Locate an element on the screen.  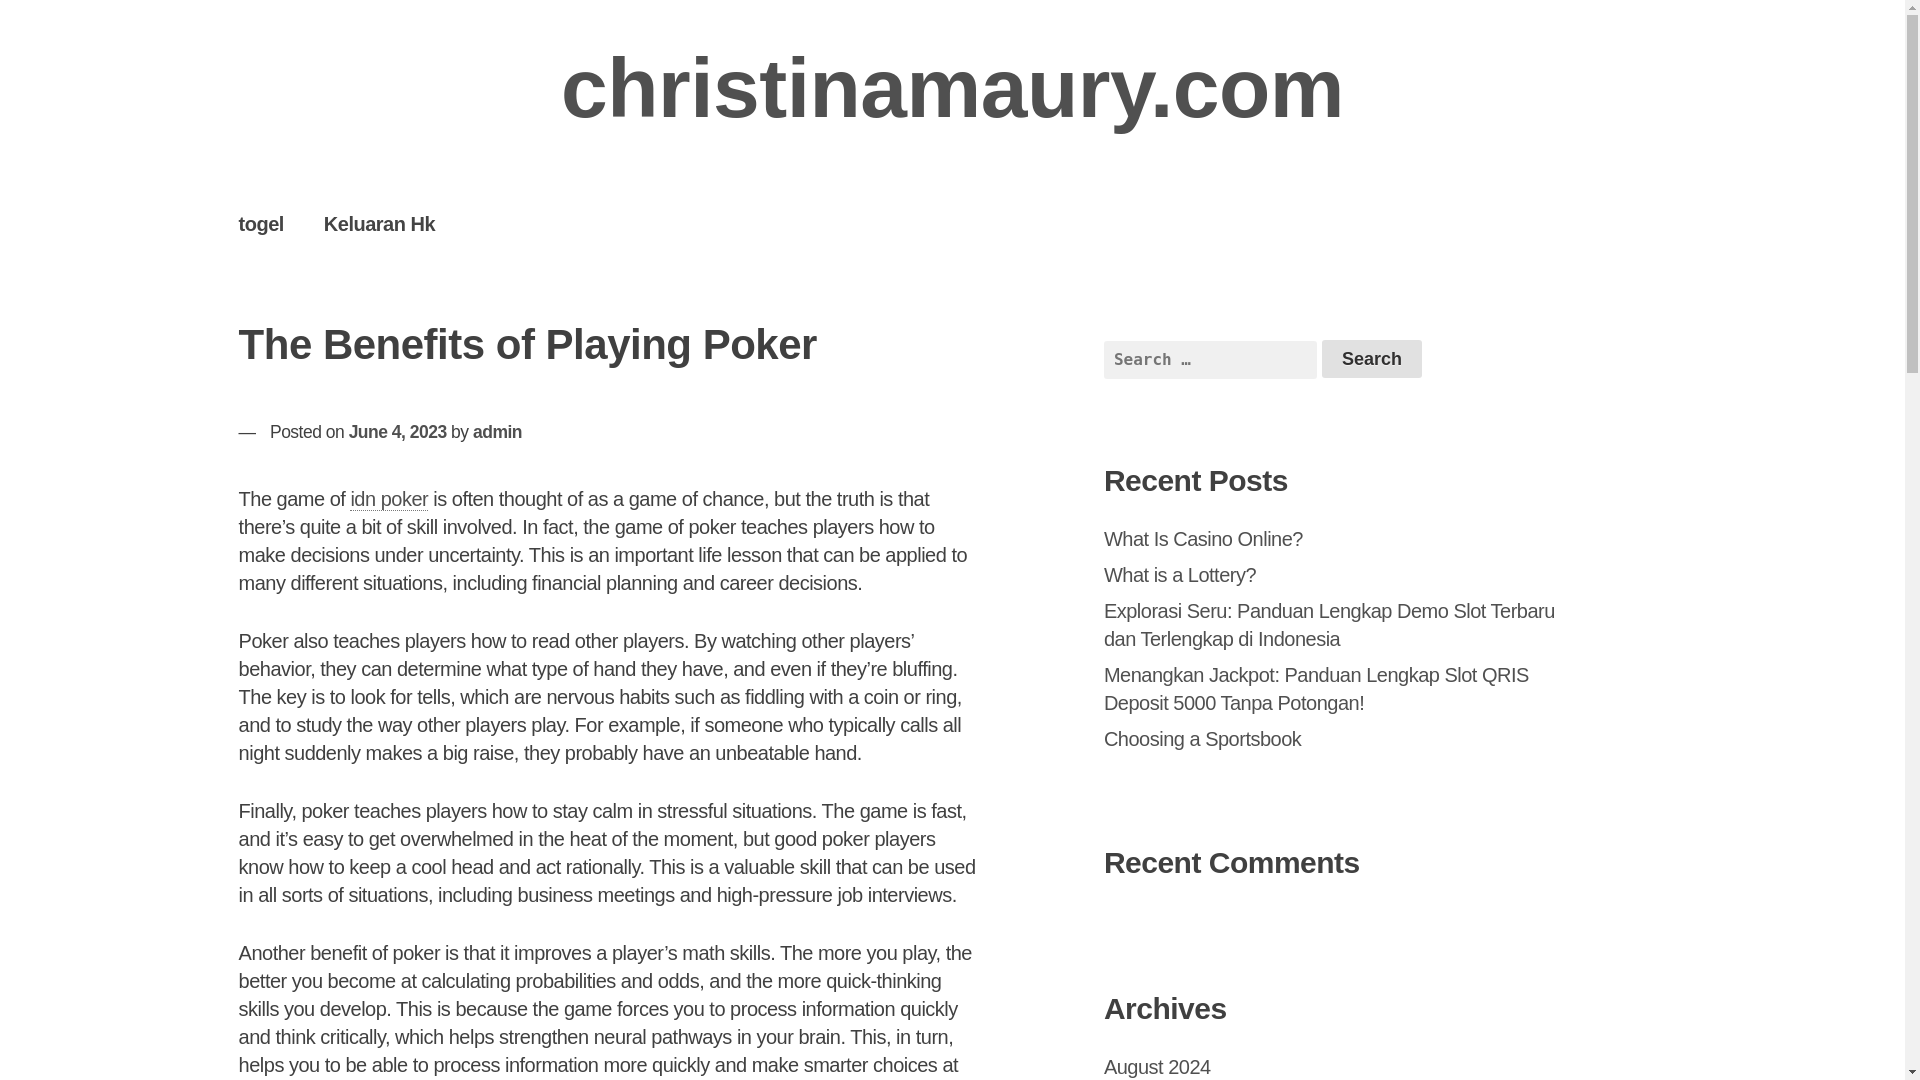
admin is located at coordinates (497, 432).